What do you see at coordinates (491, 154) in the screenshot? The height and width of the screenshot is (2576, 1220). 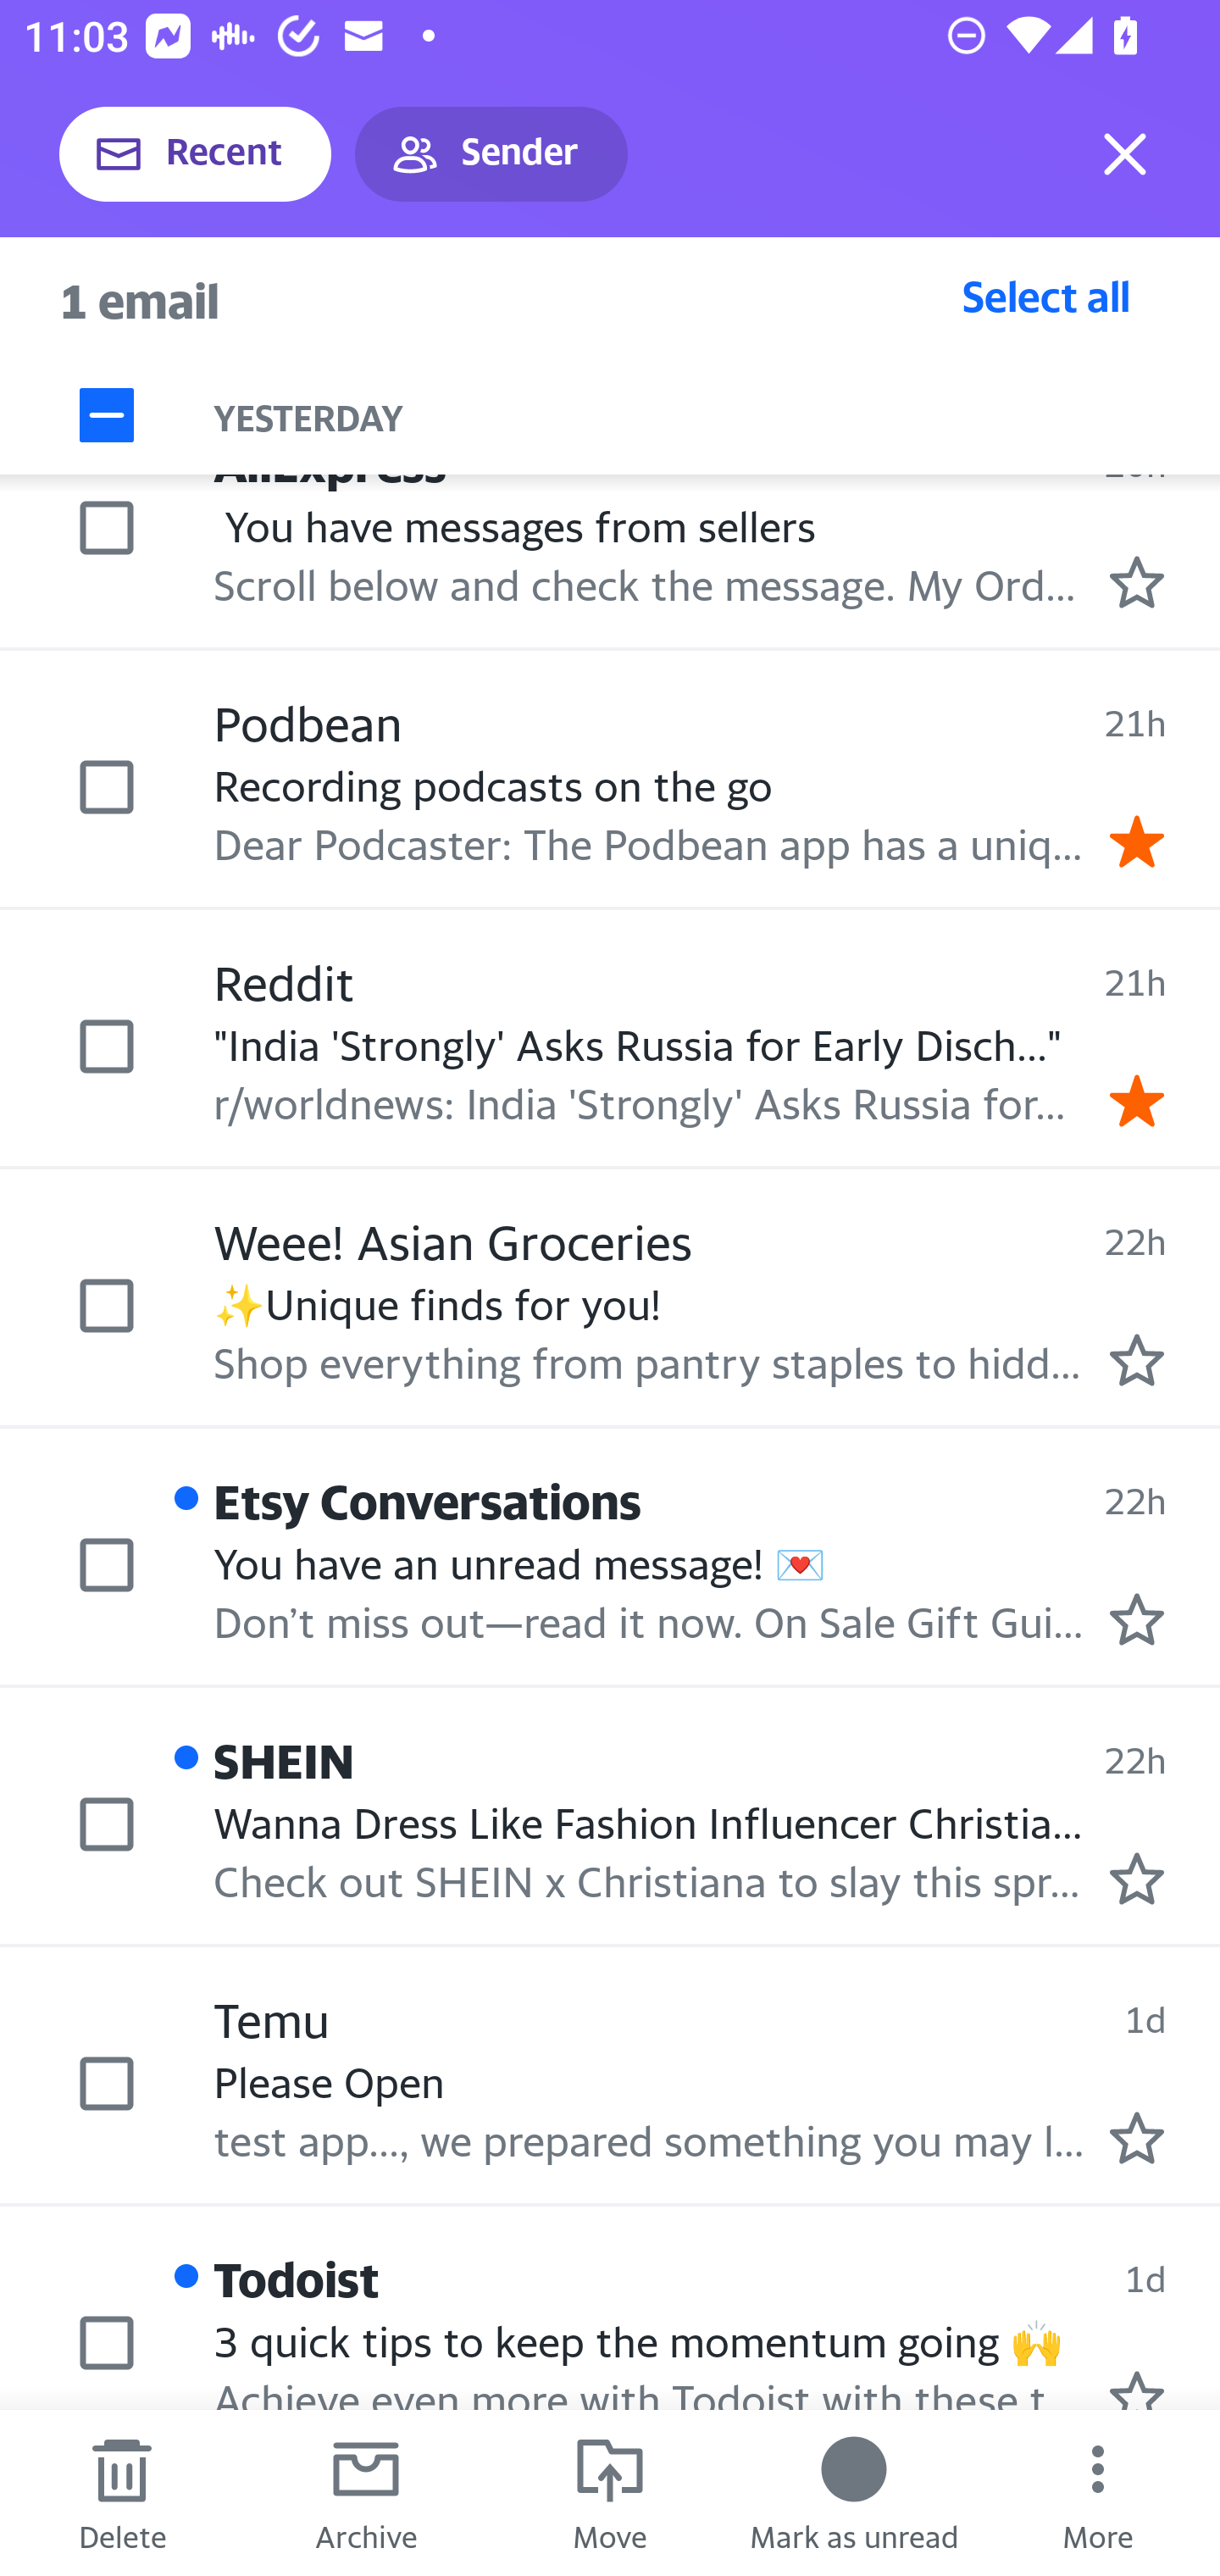 I see `Sender` at bounding box center [491, 154].